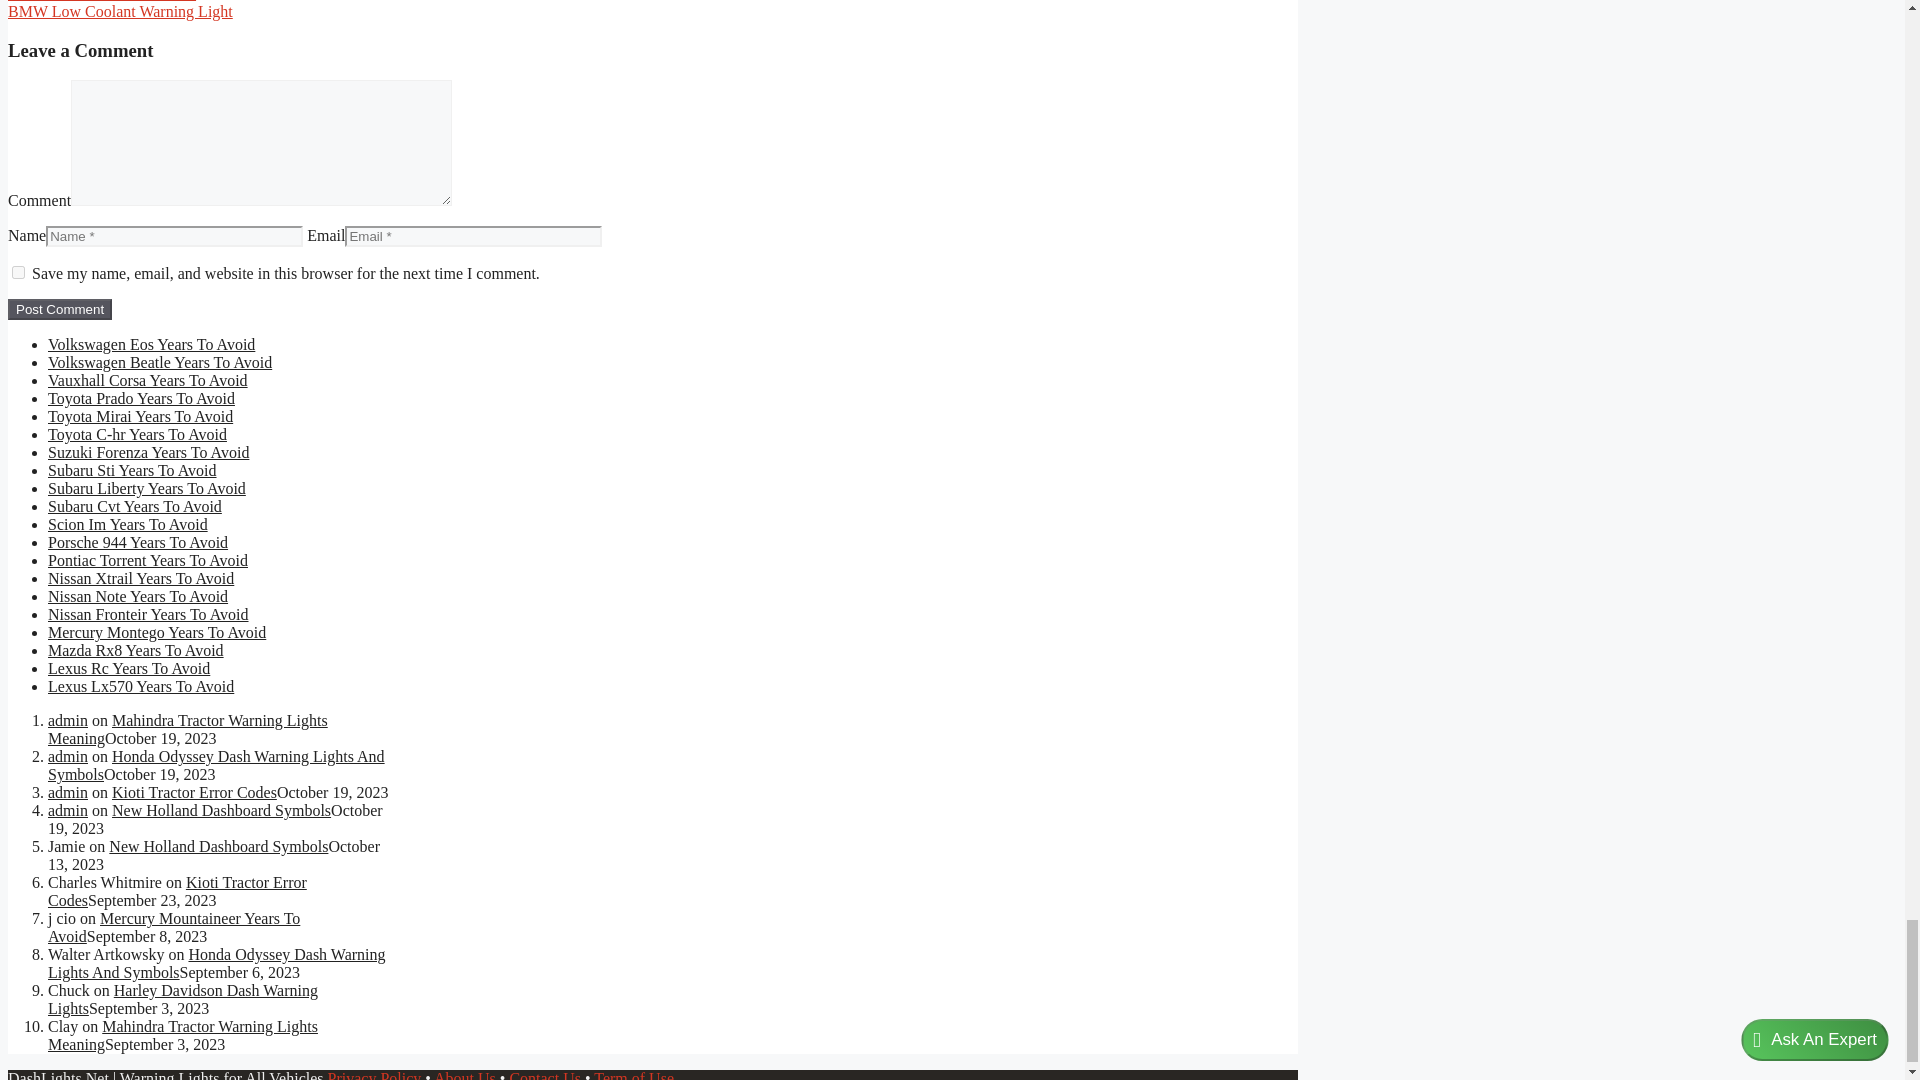 The height and width of the screenshot is (1080, 1920). Describe the element at coordinates (101, 1) in the screenshot. I see `Previous` at that location.